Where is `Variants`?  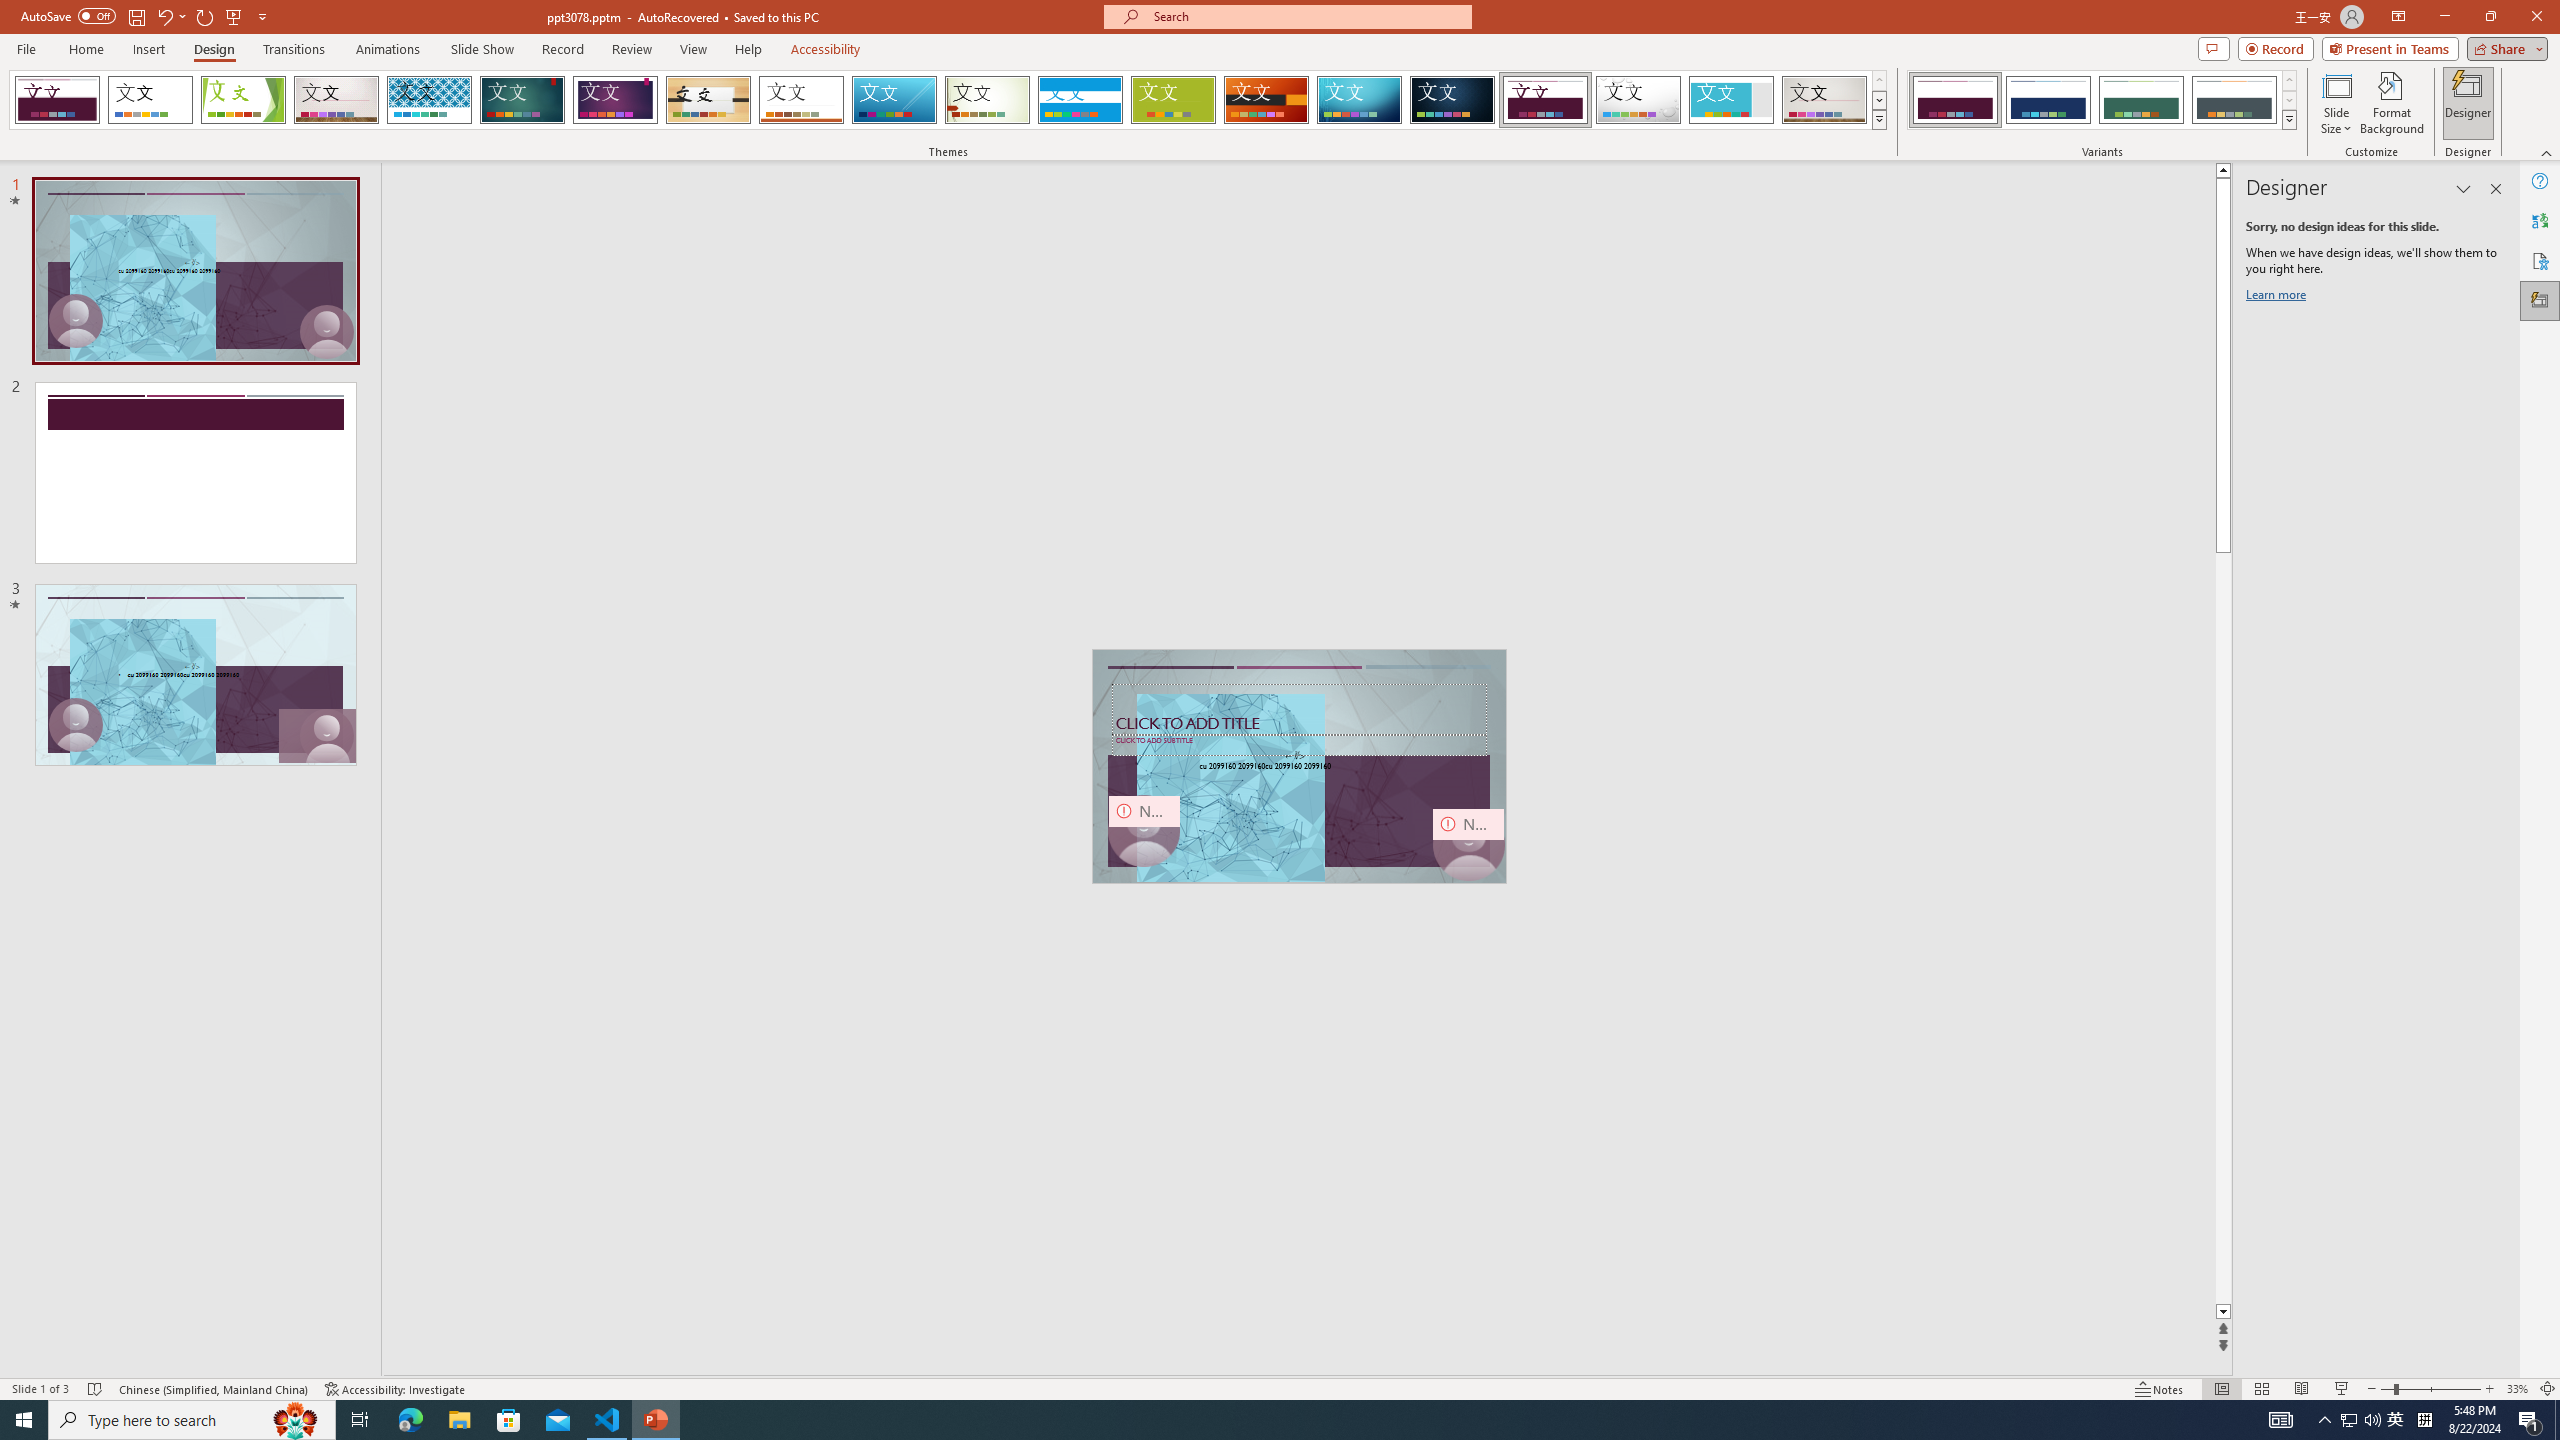
Variants is located at coordinates (2288, 119).